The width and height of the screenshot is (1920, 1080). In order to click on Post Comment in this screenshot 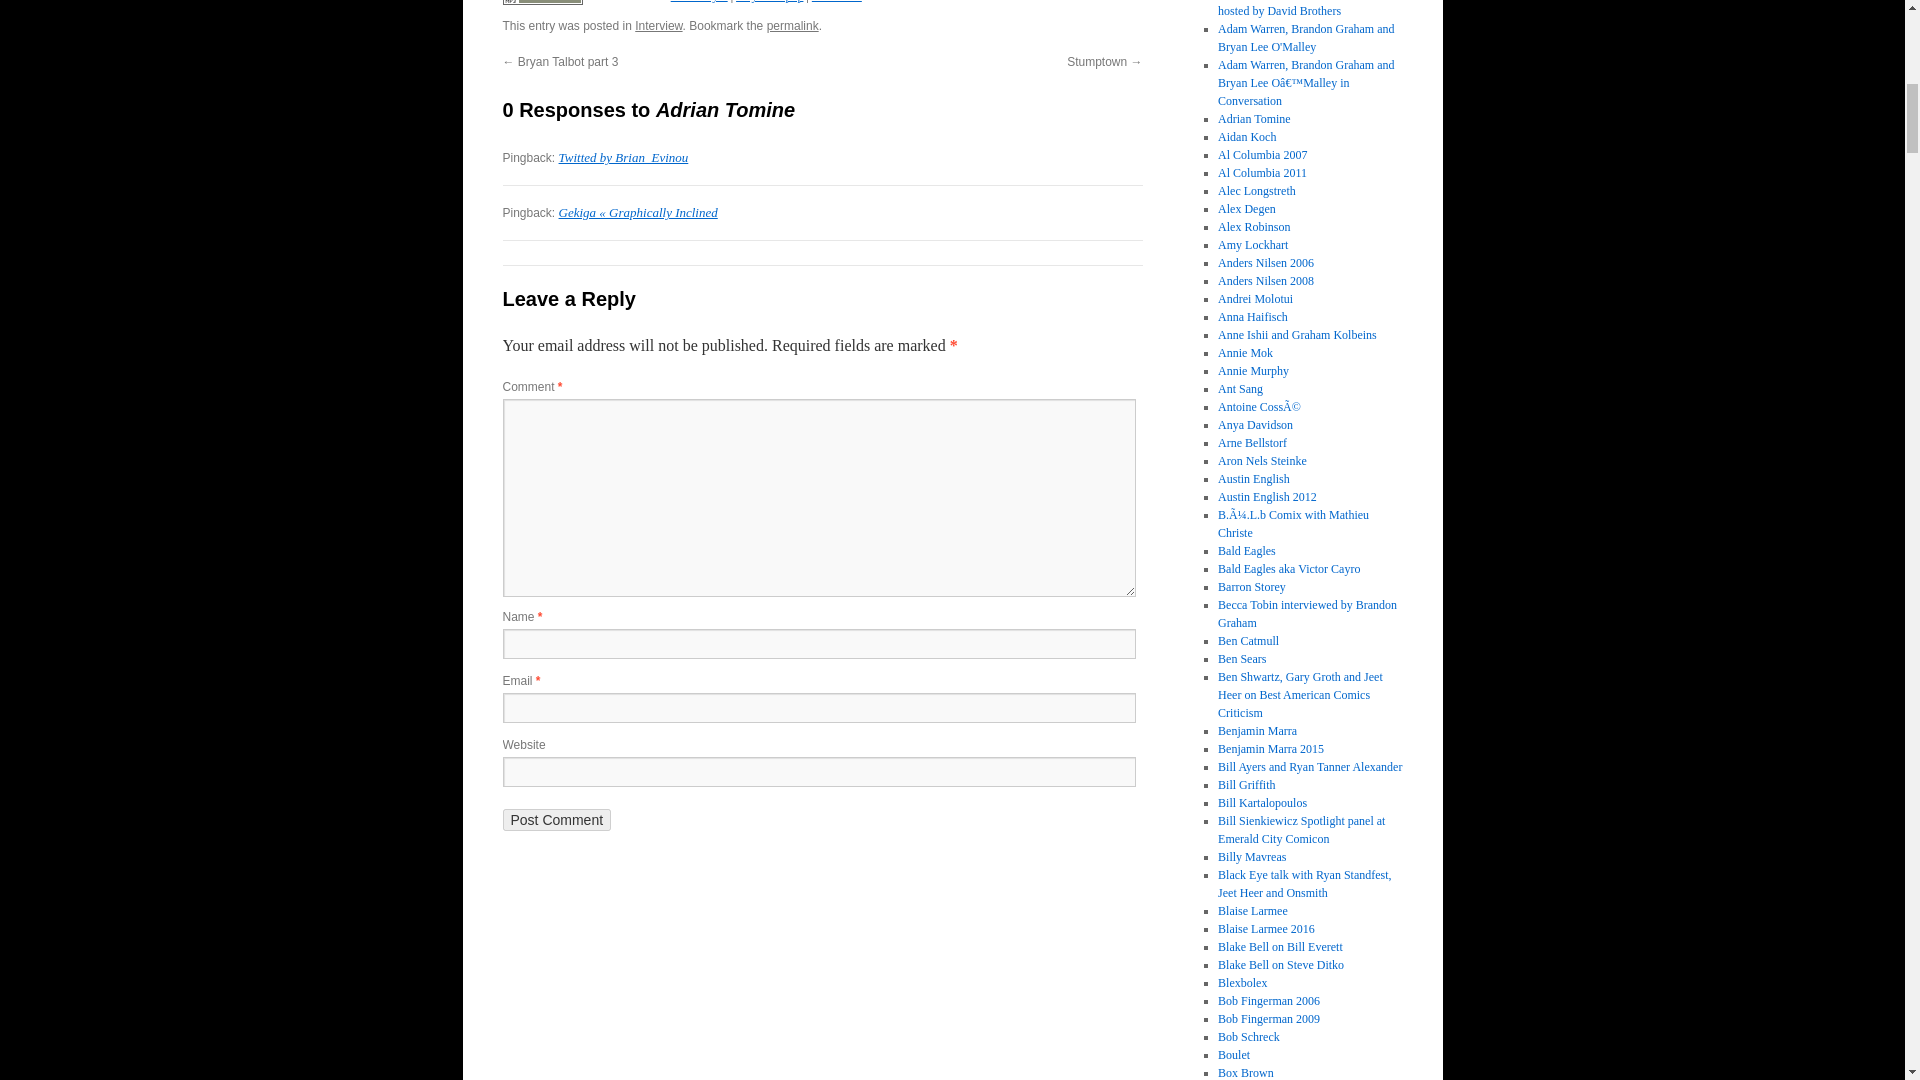, I will do `click(556, 819)`.